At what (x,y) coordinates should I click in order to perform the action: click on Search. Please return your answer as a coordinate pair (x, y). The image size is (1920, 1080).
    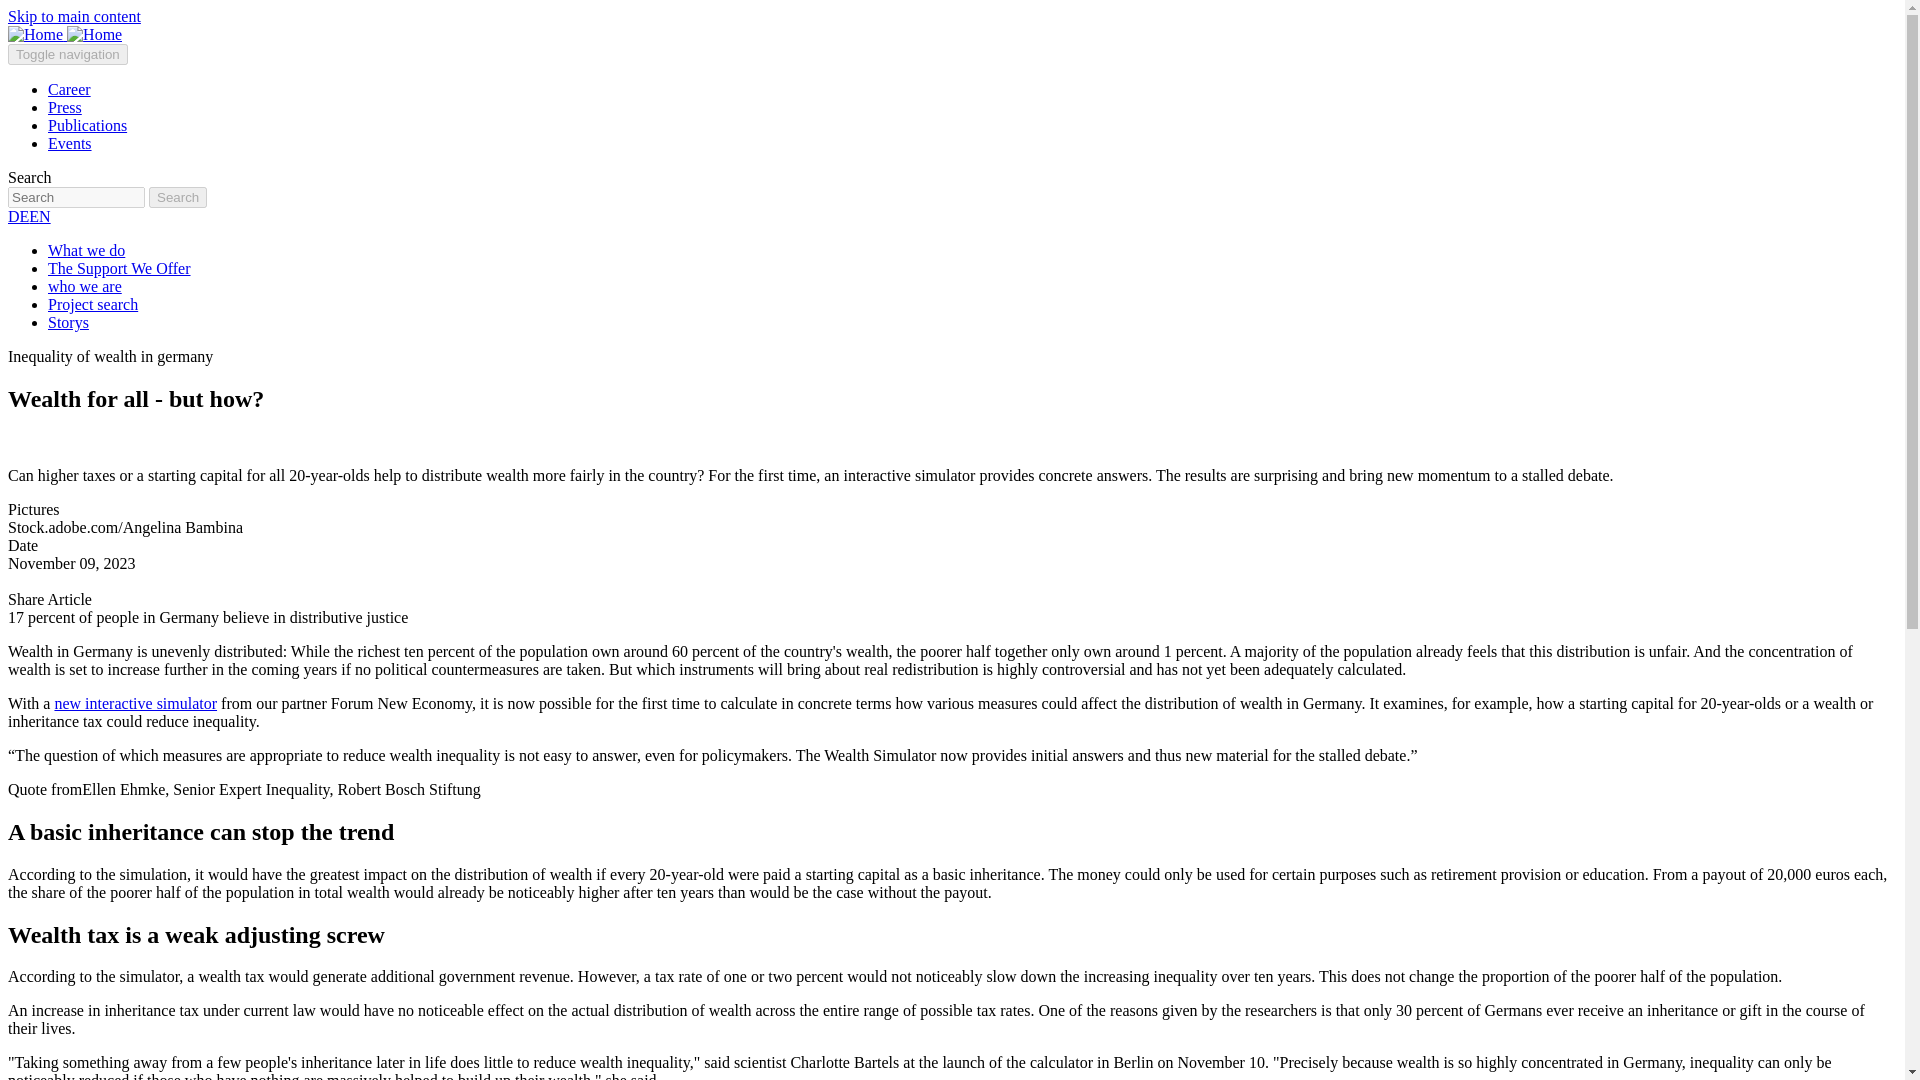
    Looking at the image, I should click on (178, 197).